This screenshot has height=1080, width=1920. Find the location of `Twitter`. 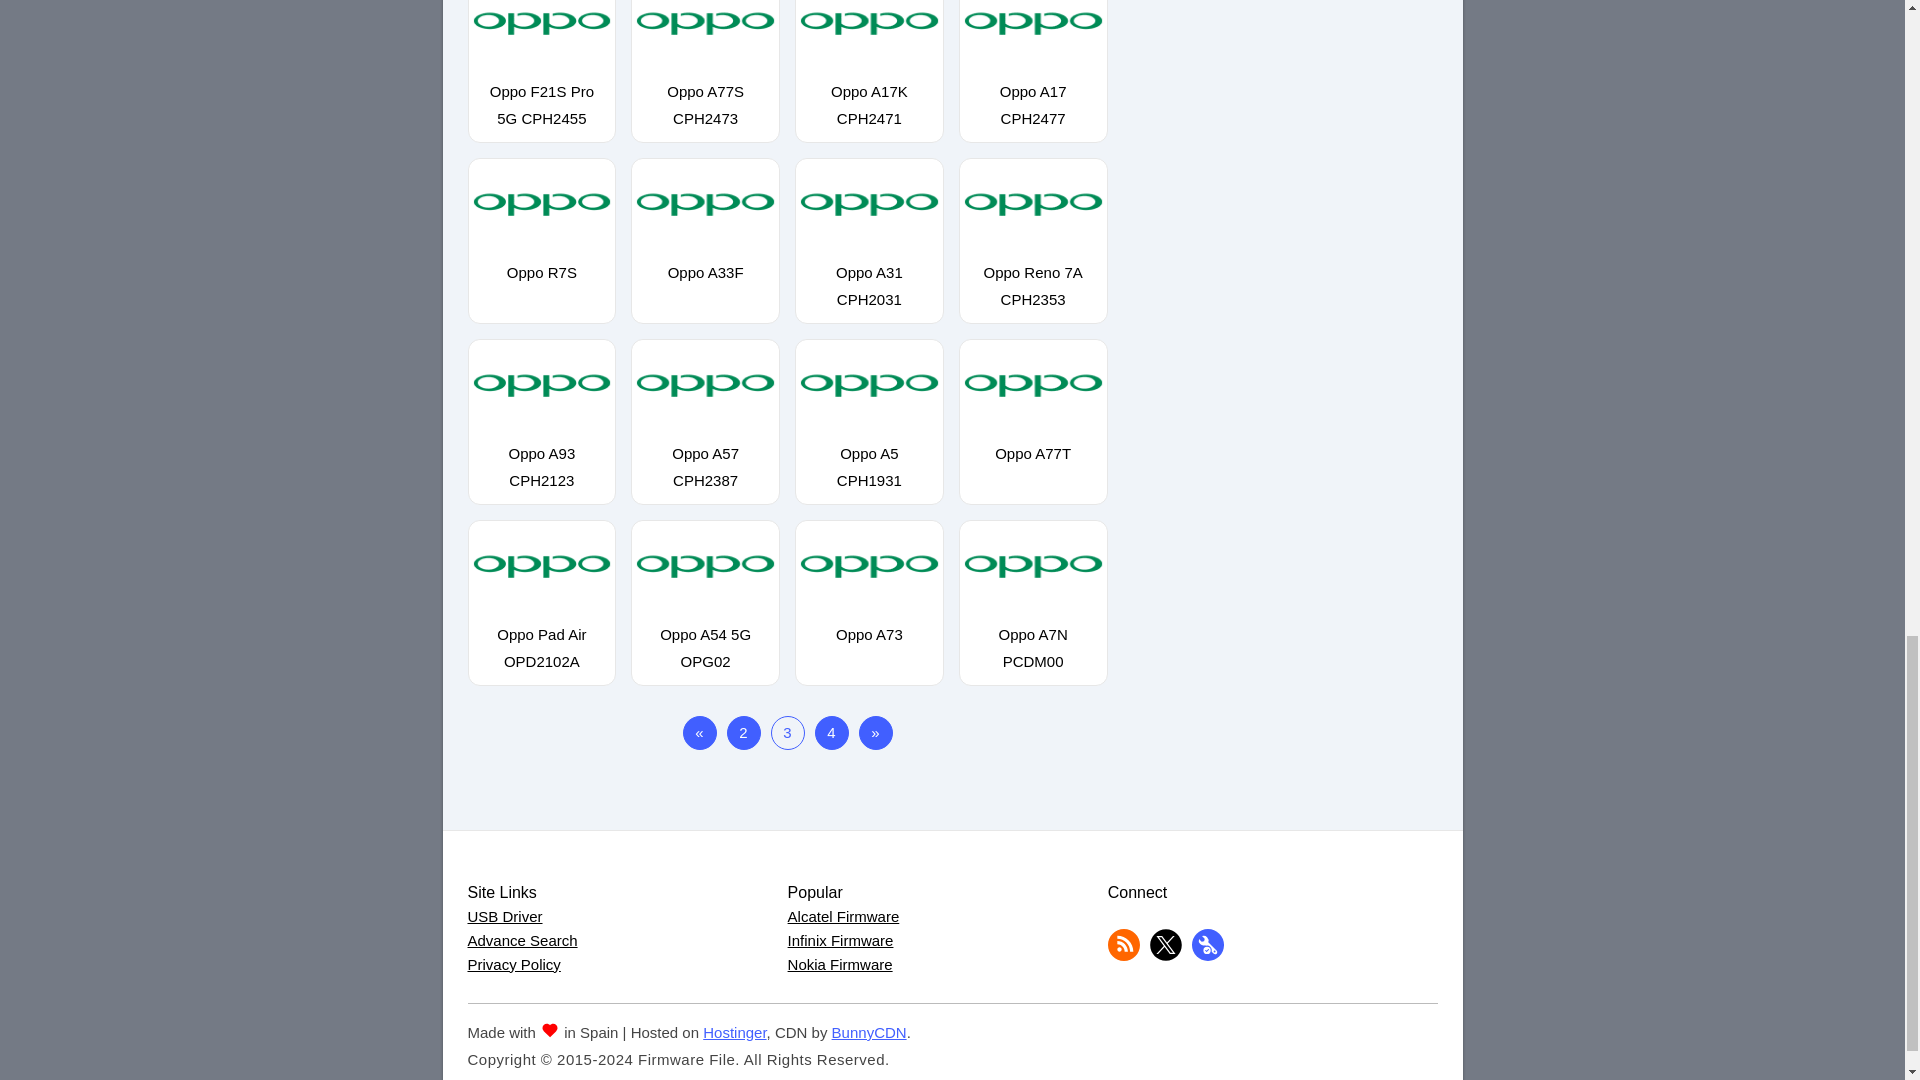

Twitter is located at coordinates (1166, 956).